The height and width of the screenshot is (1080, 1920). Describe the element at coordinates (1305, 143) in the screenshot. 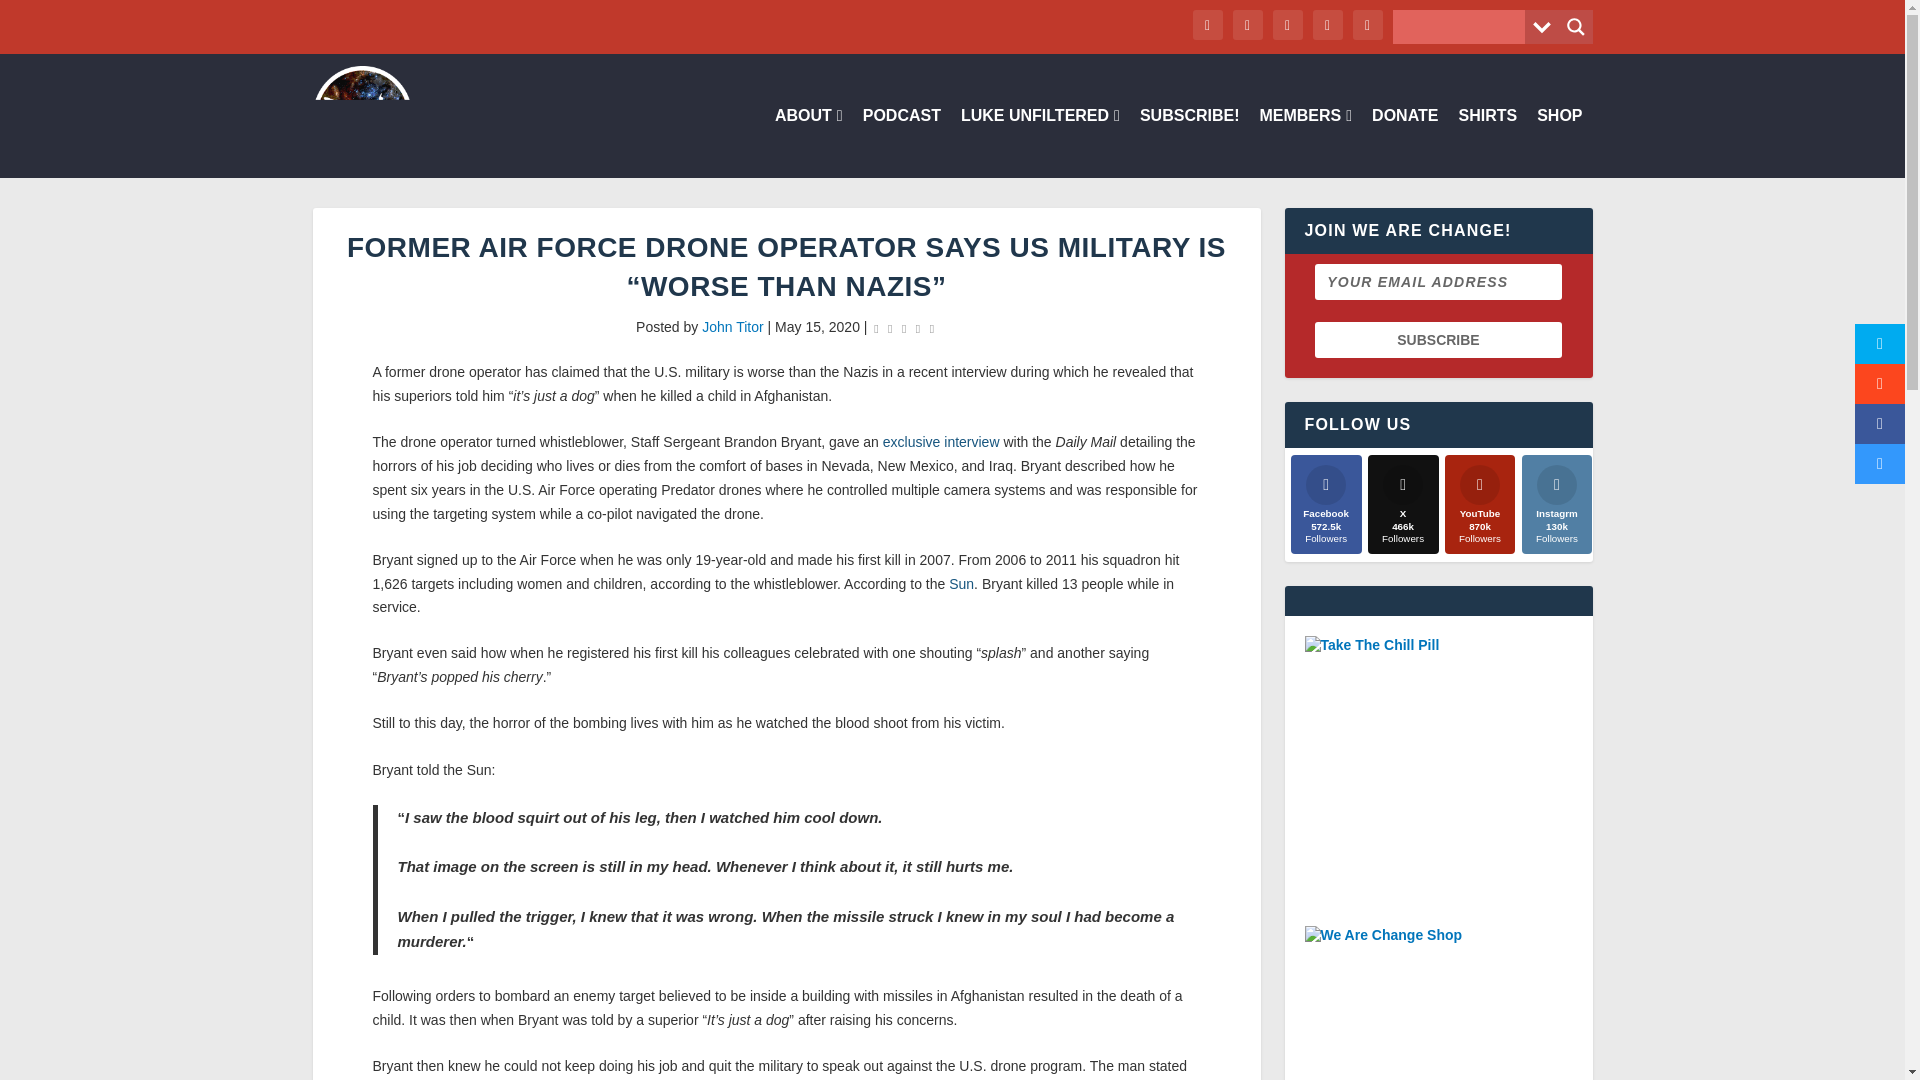

I see `MEMBERS` at that location.